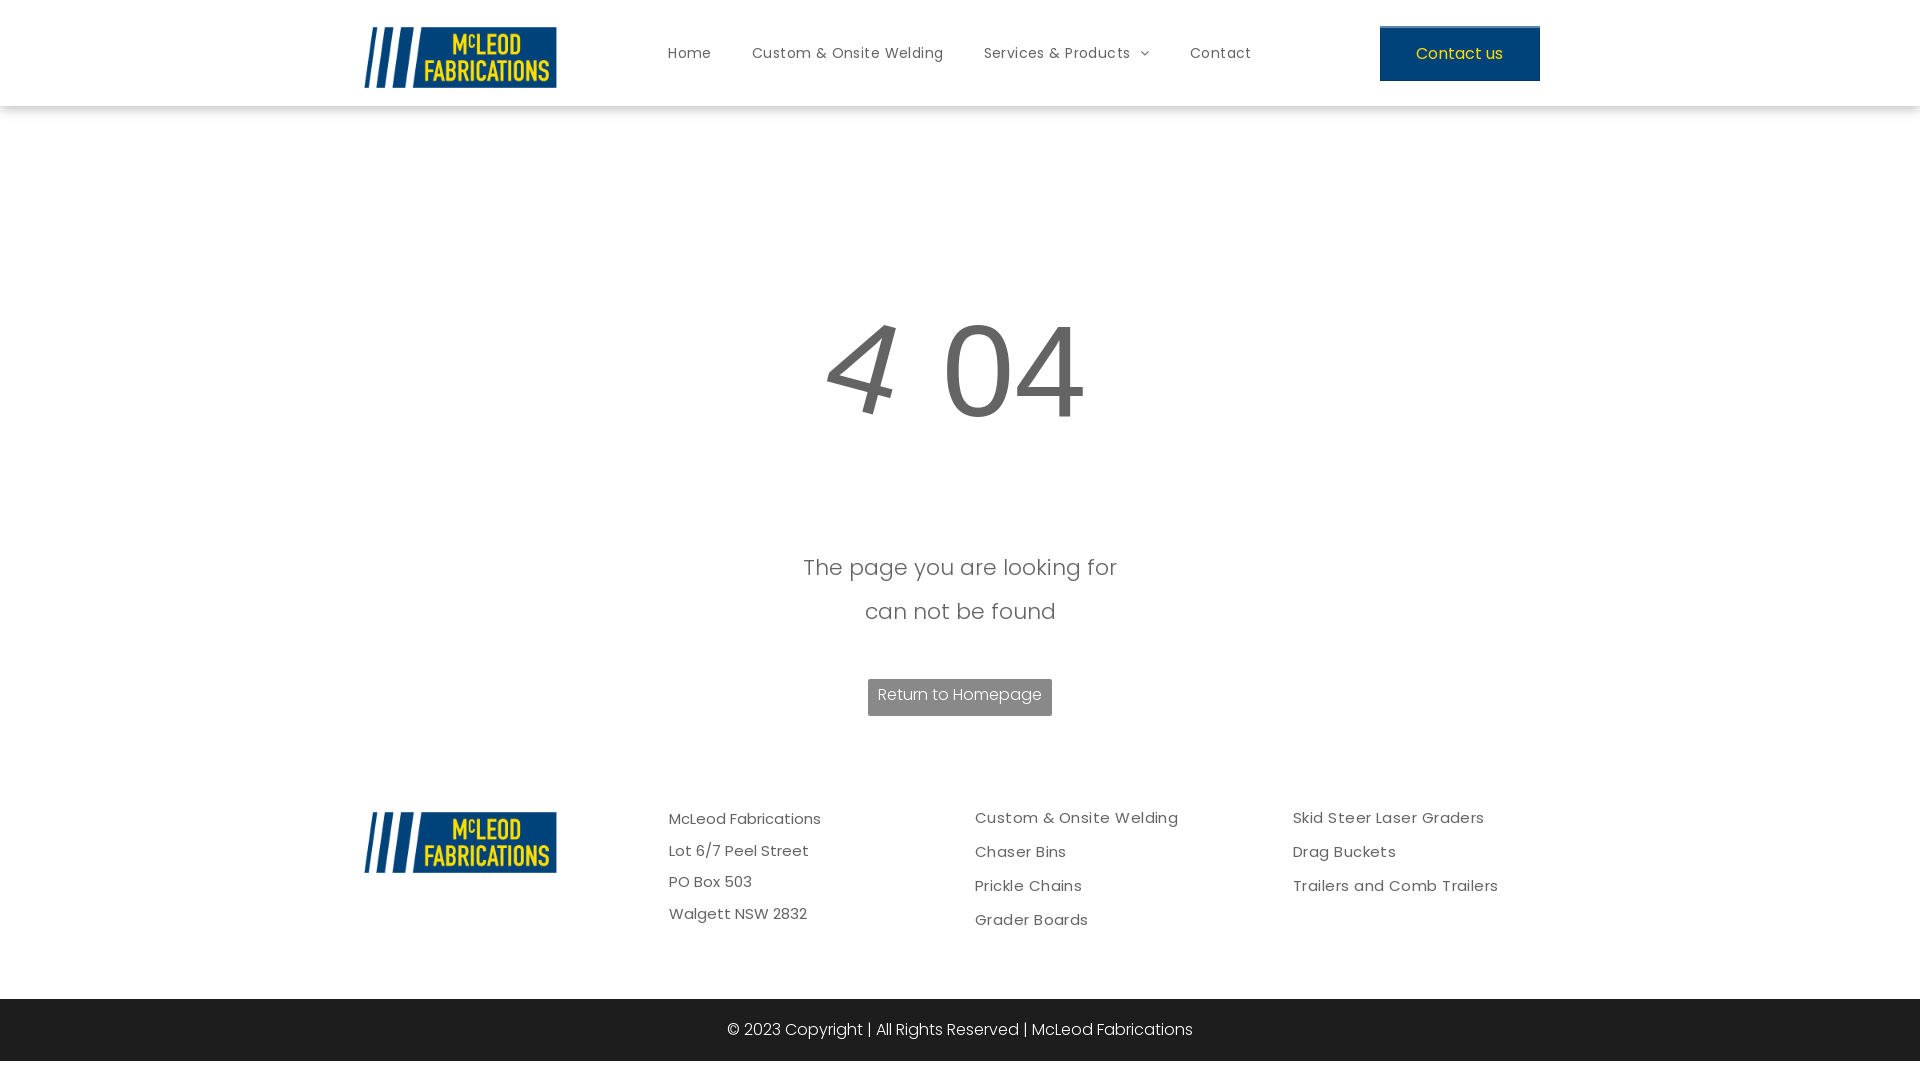 The width and height of the screenshot is (1920, 1080). Describe the element at coordinates (1106, 818) in the screenshot. I see `Custom & Onsite Welding` at that location.